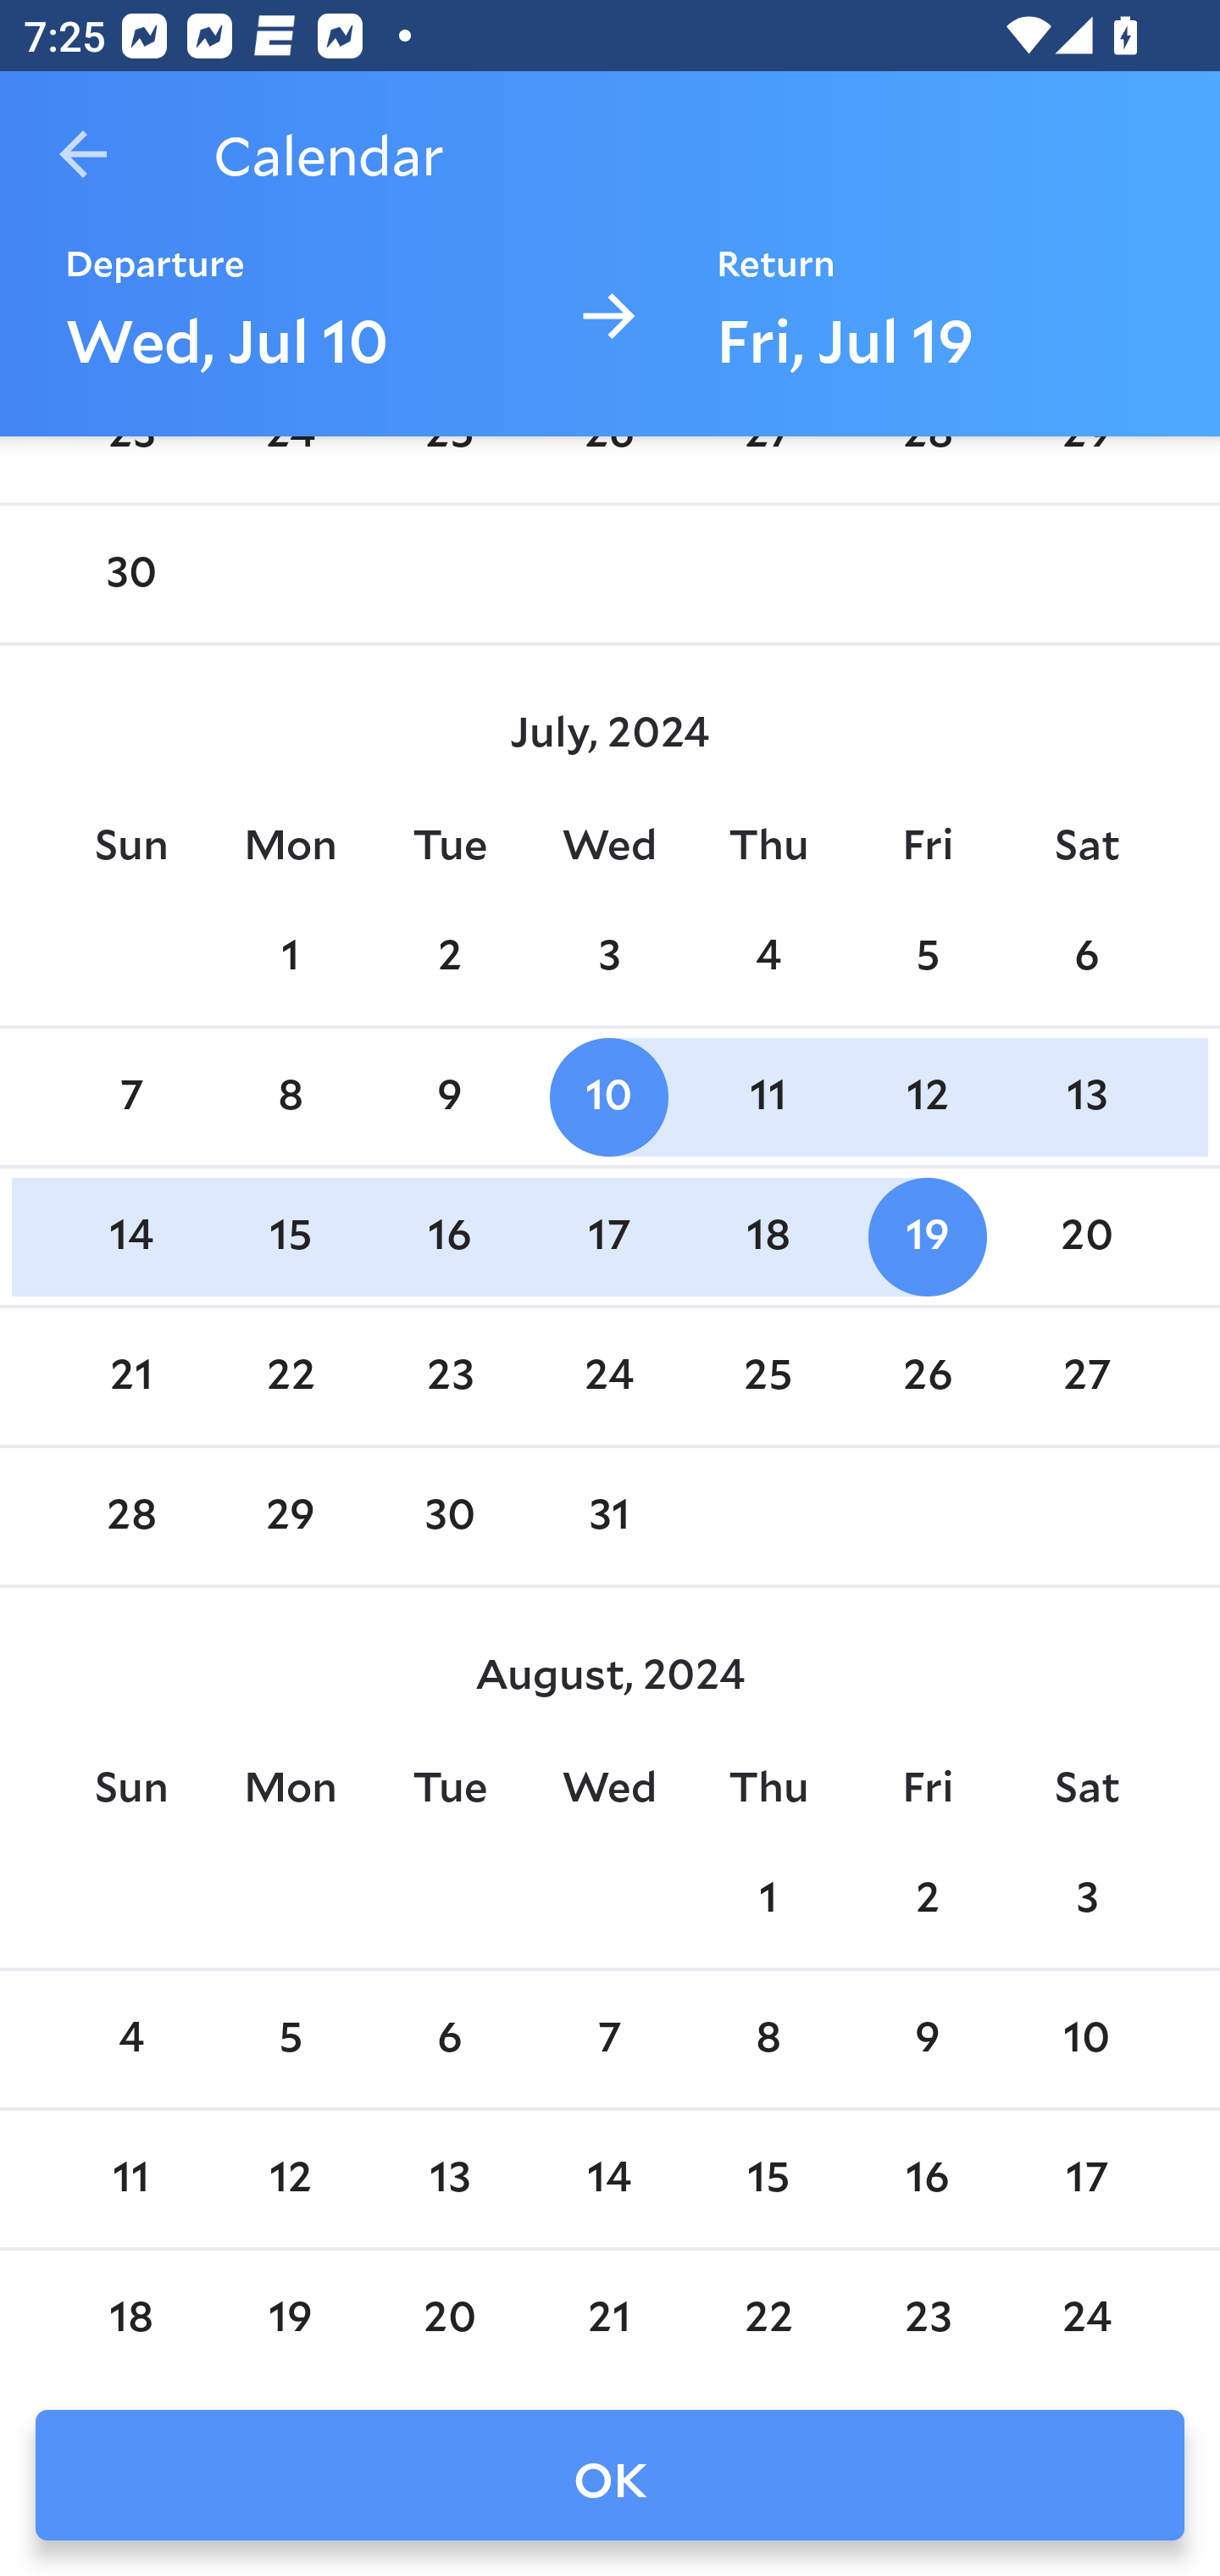  What do you see at coordinates (927, 1900) in the screenshot?
I see `2` at bounding box center [927, 1900].